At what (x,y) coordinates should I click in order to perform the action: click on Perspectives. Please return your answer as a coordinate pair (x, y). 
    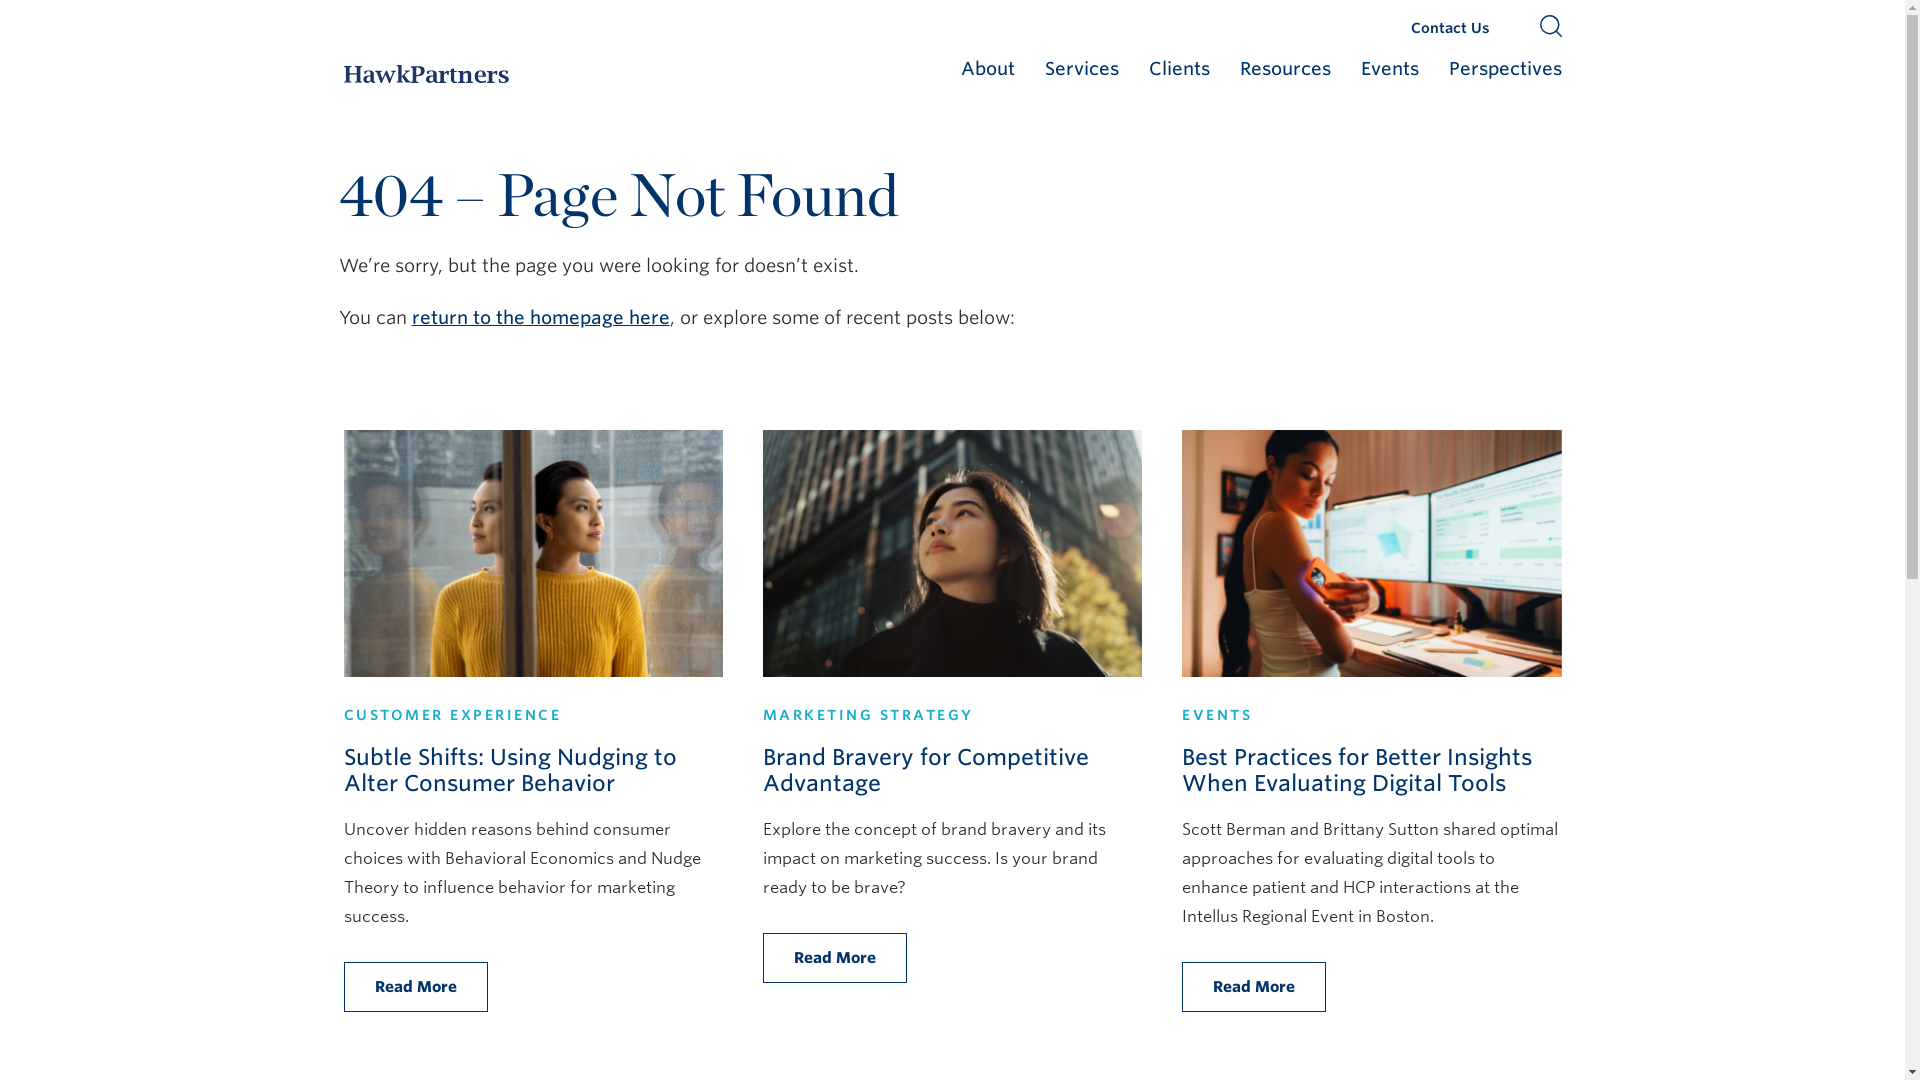
    Looking at the image, I should click on (1504, 74).